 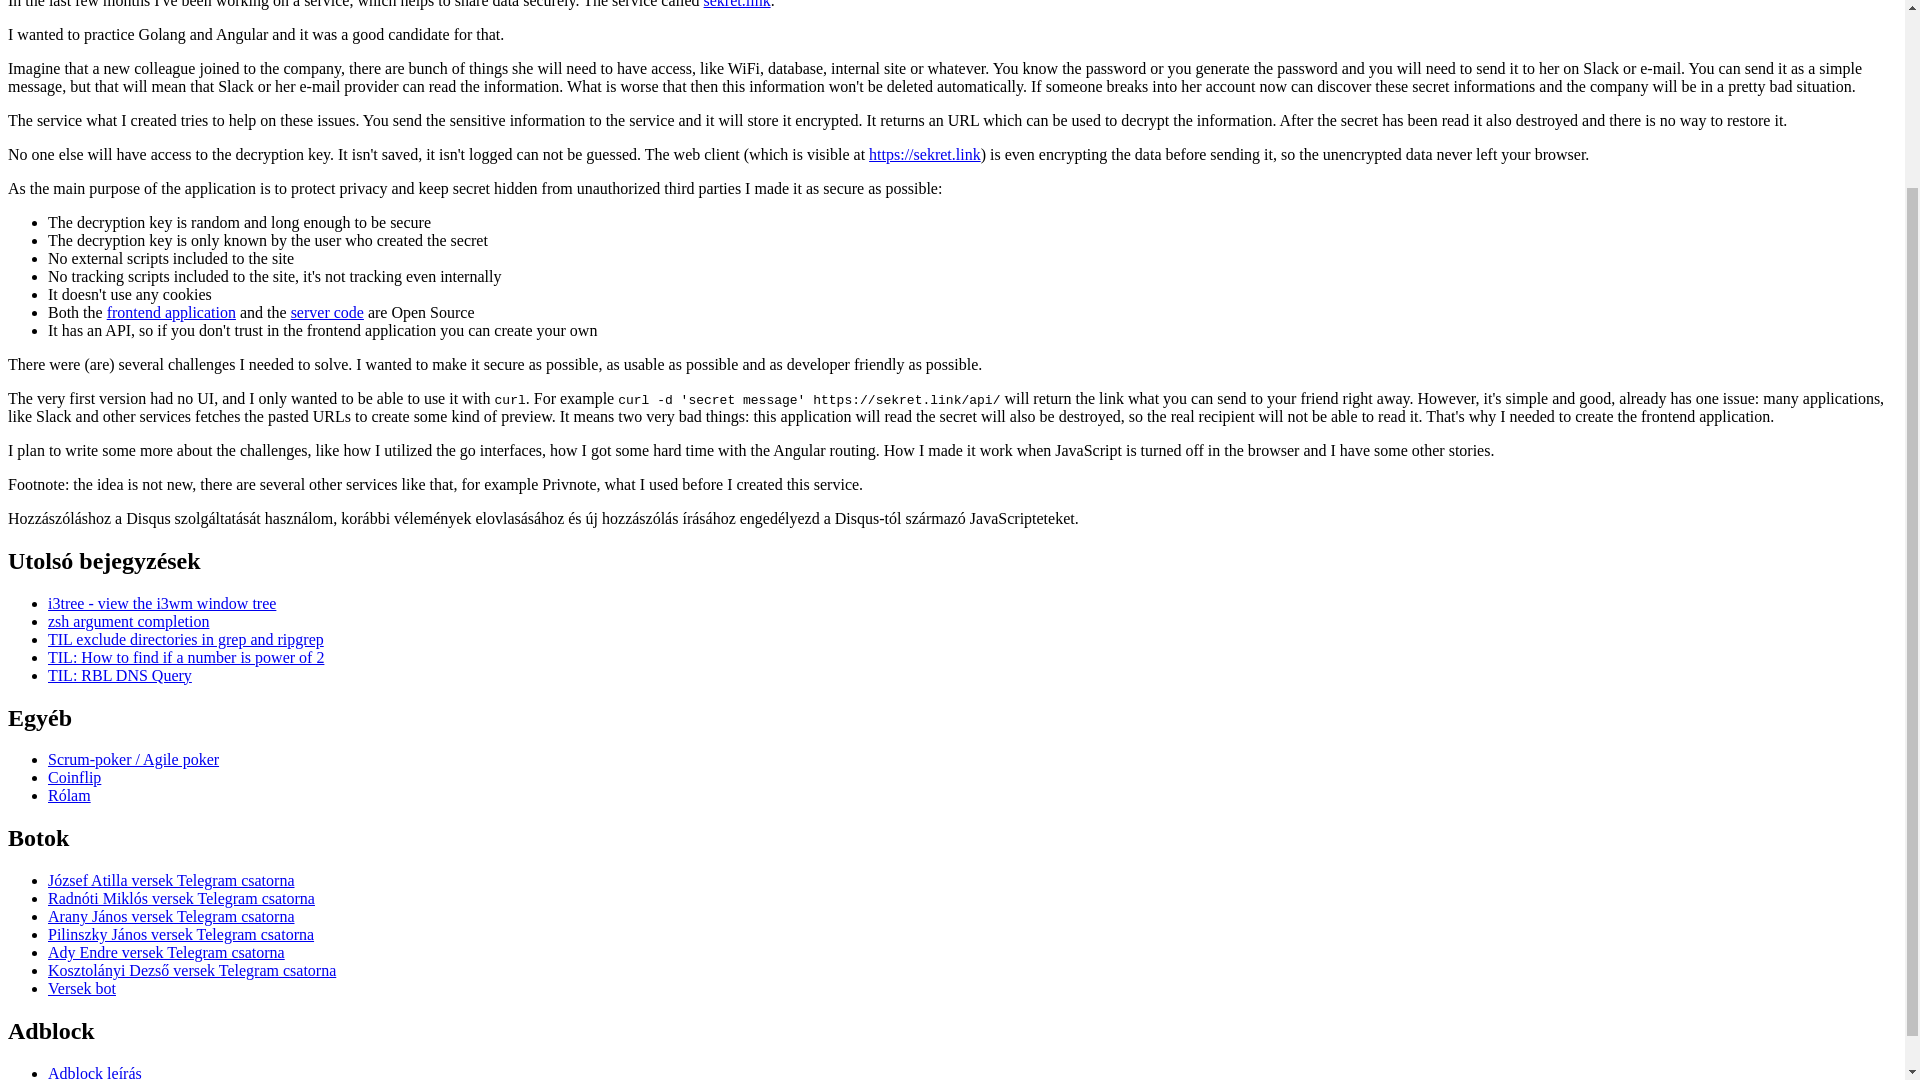 I want to click on Versek bot, so click(x=82, y=988).